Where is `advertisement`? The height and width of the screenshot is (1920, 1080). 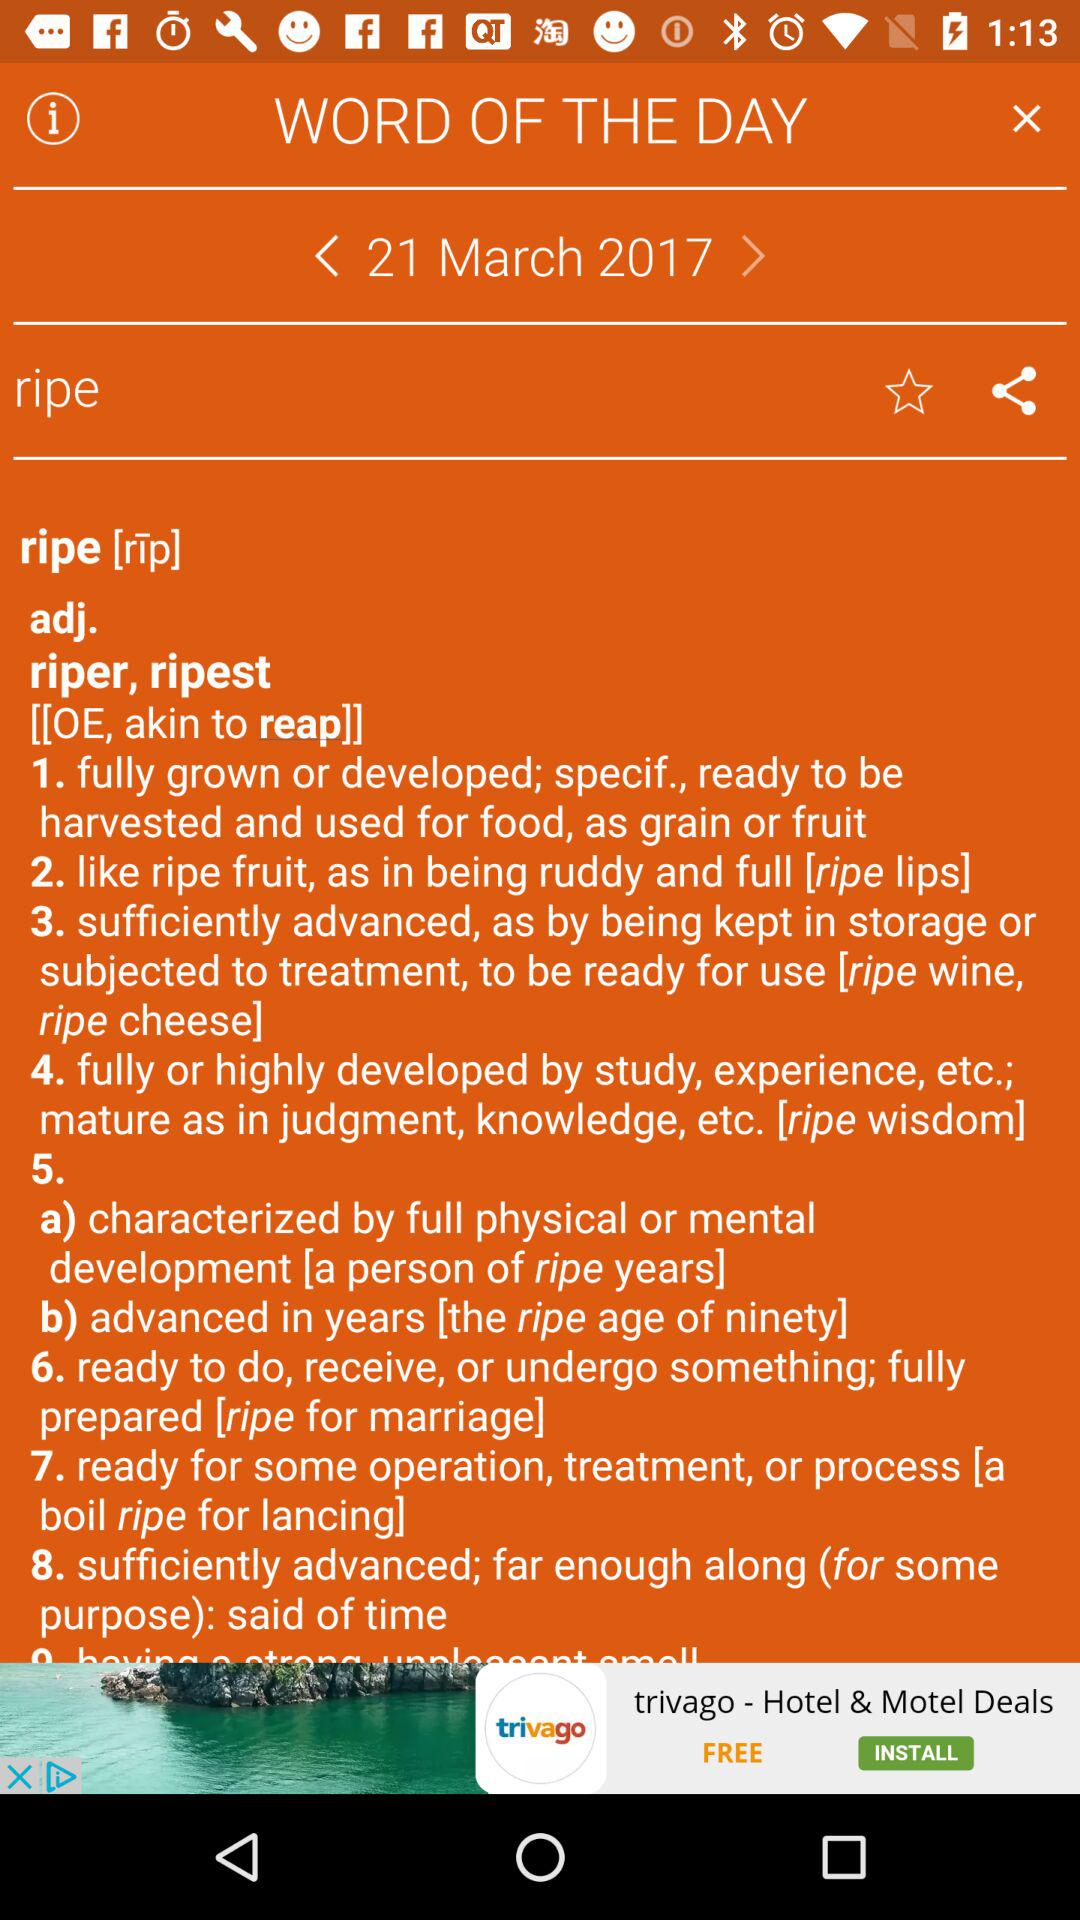 advertisement is located at coordinates (540, 1728).